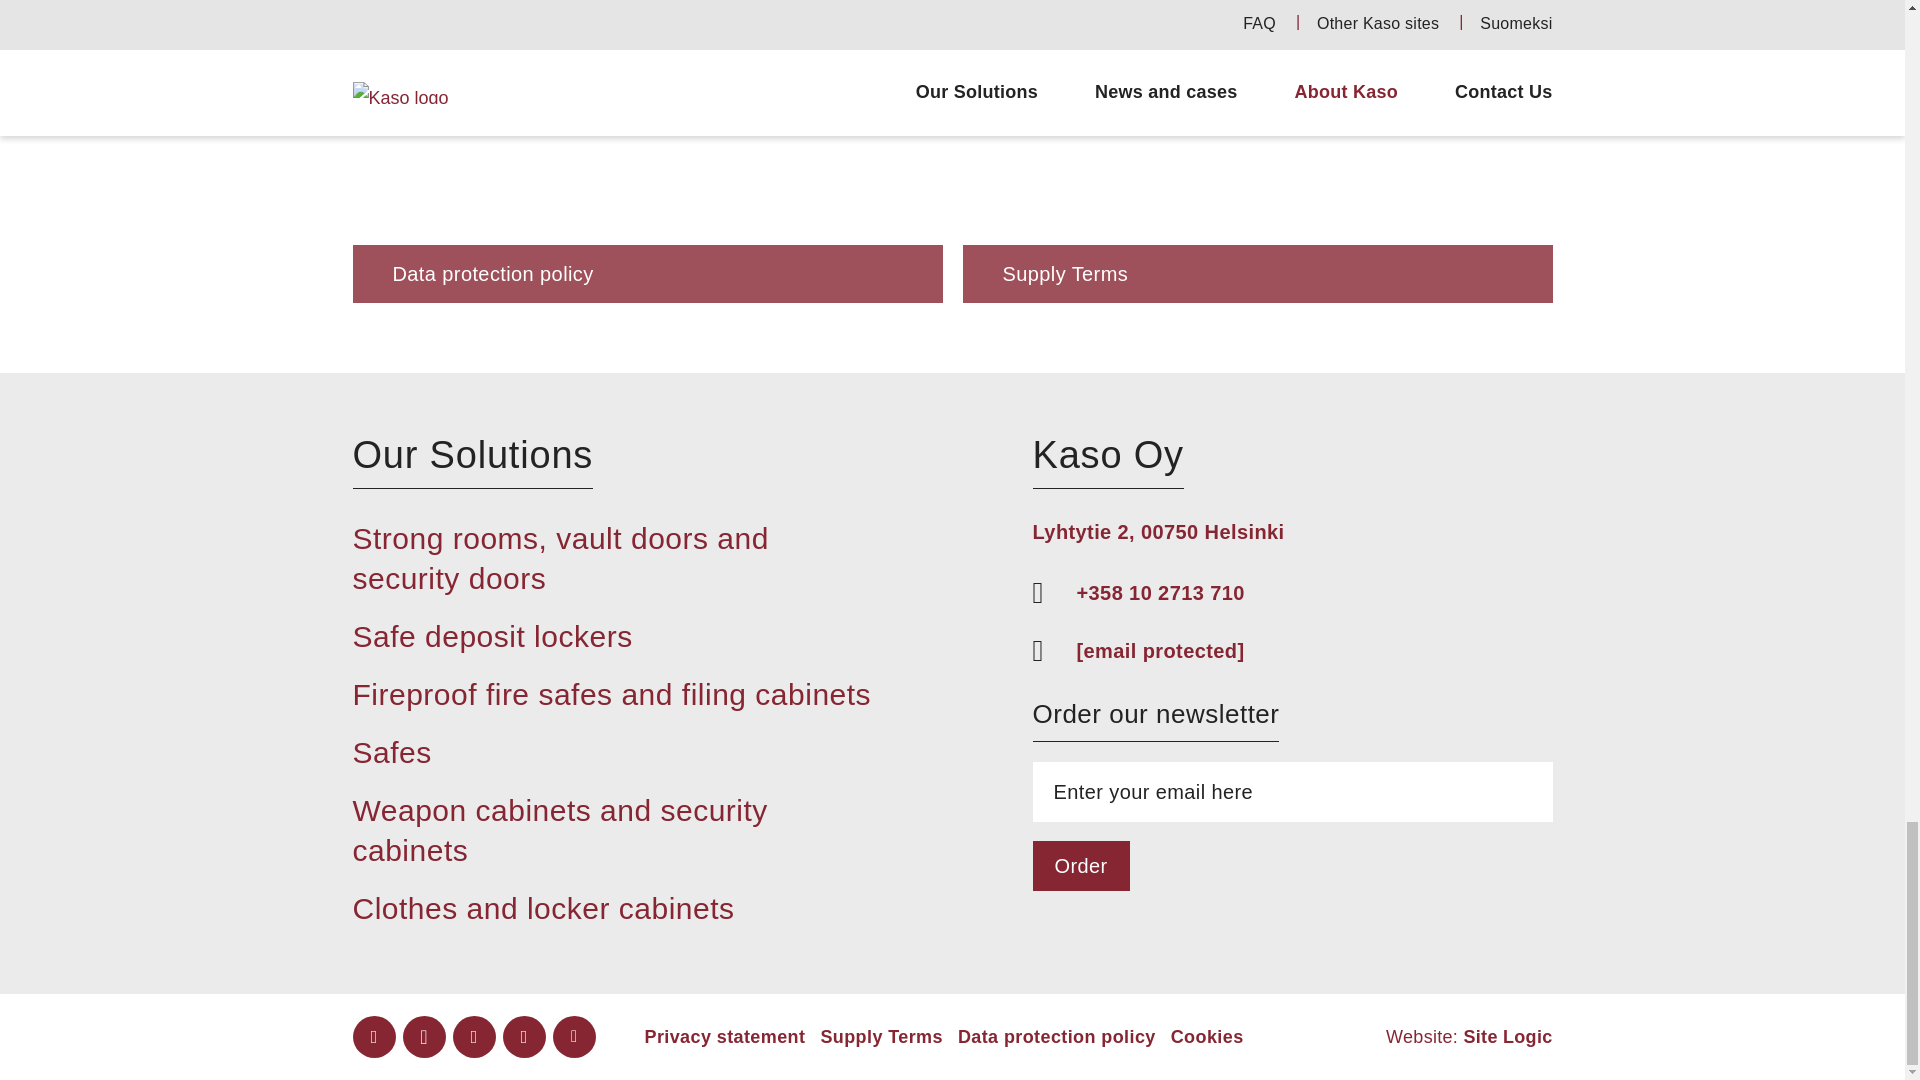 The height and width of the screenshot is (1080, 1920). Describe the element at coordinates (646, 152) in the screenshot. I see `Data protection policy` at that location.